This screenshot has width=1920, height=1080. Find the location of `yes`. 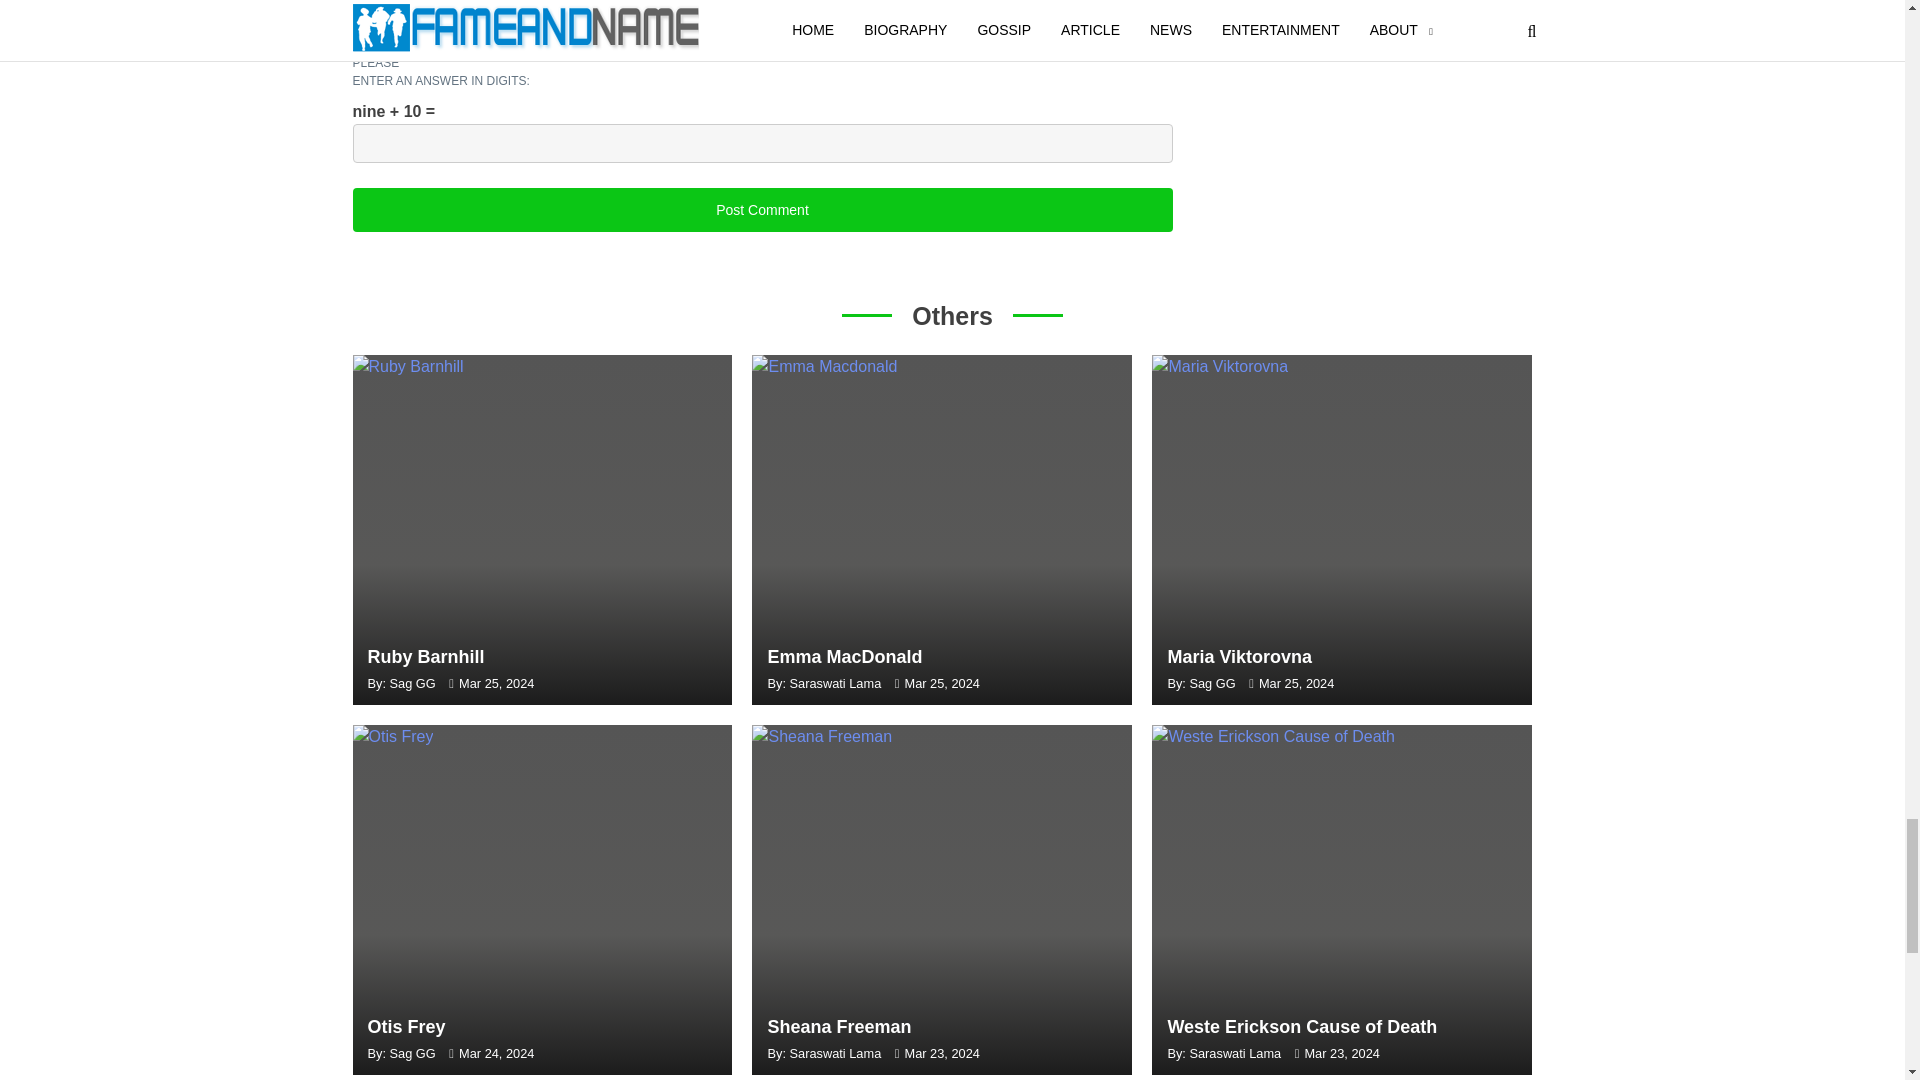

yes is located at coordinates (392, 48).